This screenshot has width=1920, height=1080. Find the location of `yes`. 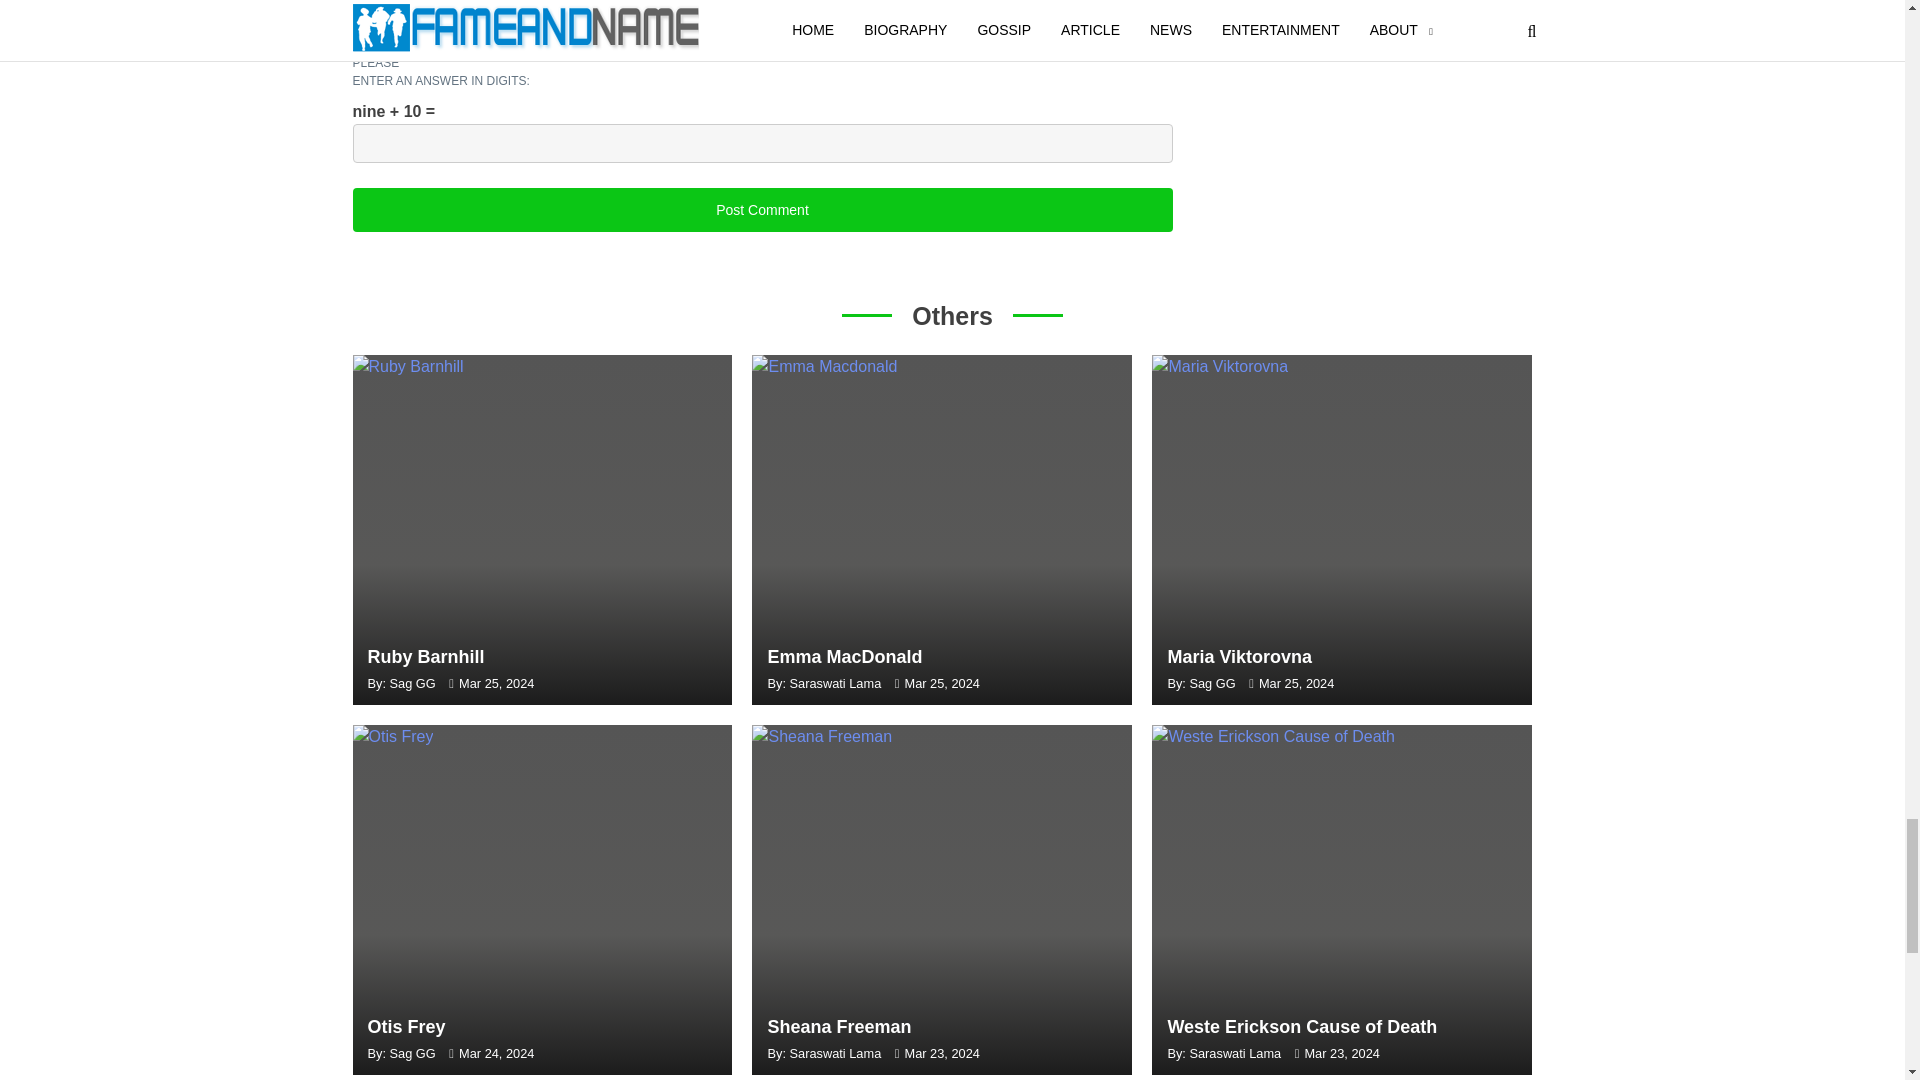

yes is located at coordinates (392, 48).